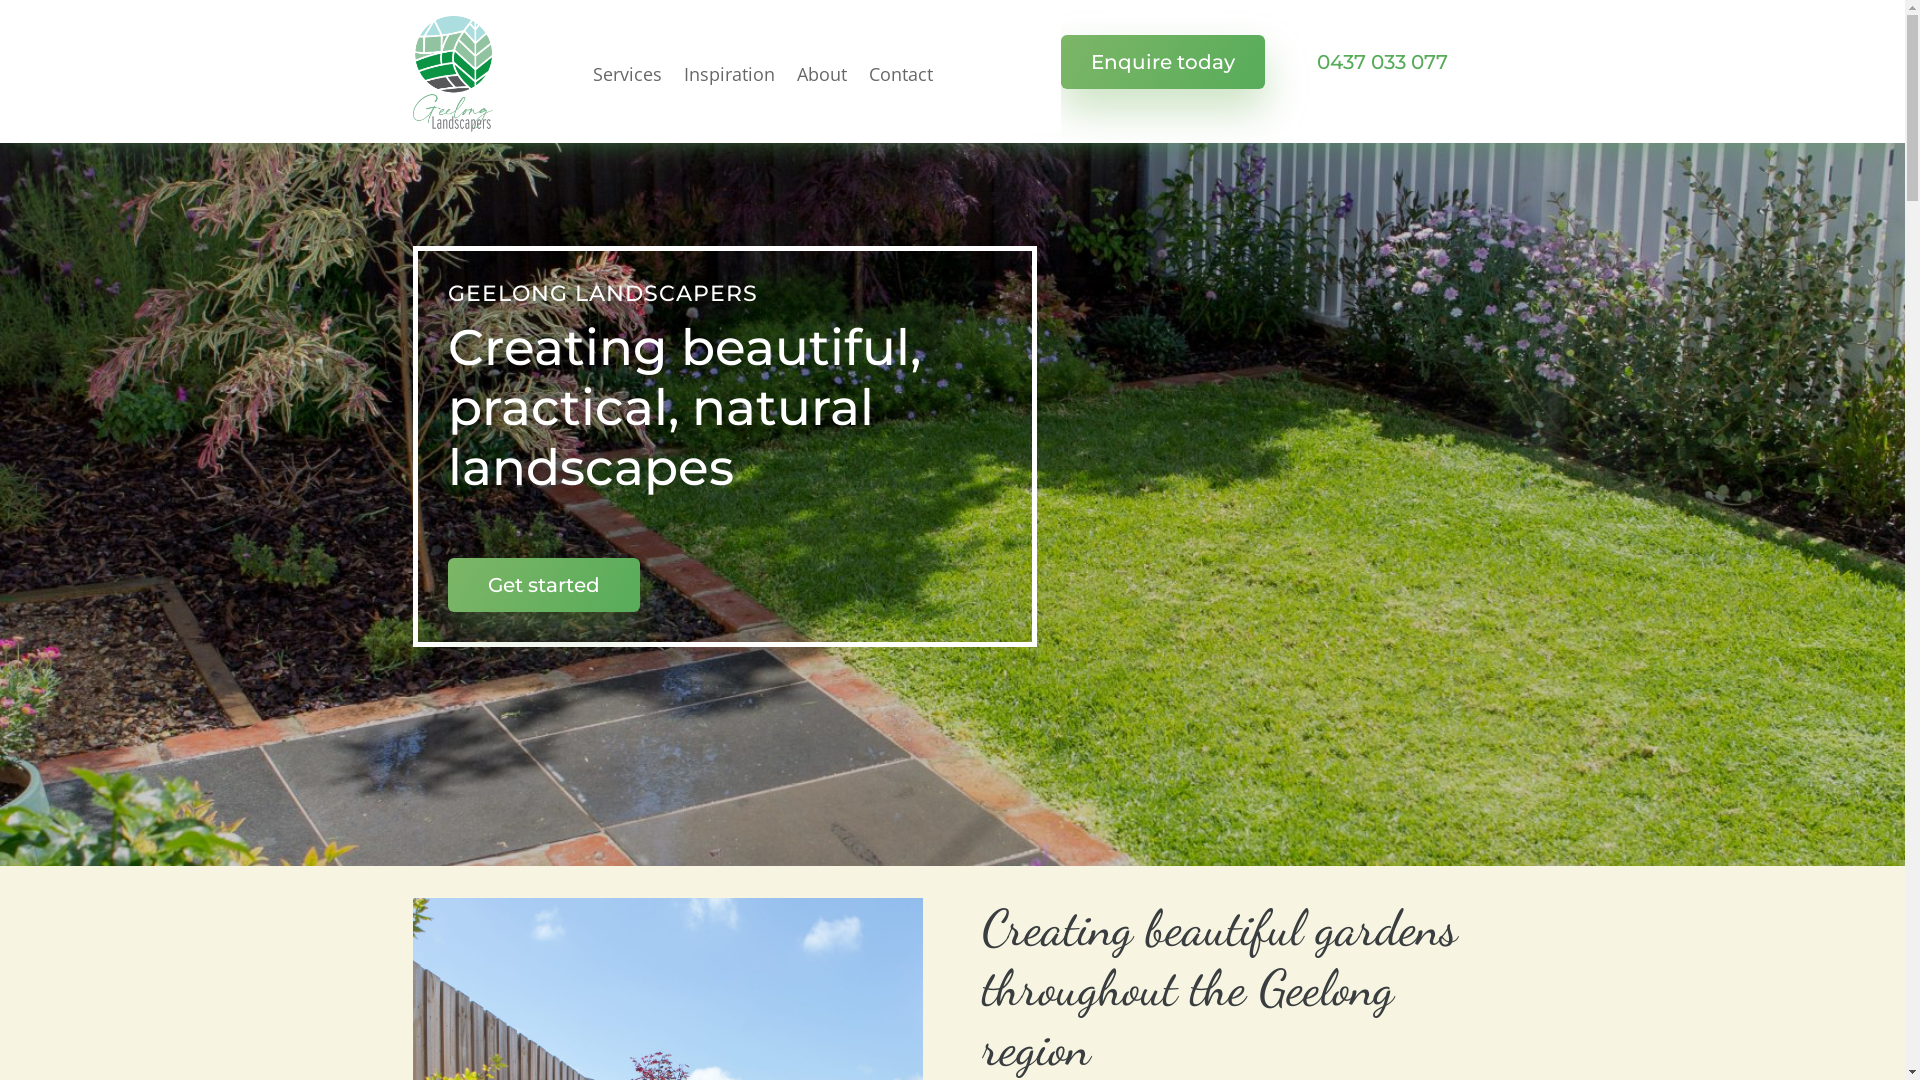 This screenshot has height=1080, width=1920. I want to click on About, so click(821, 74).